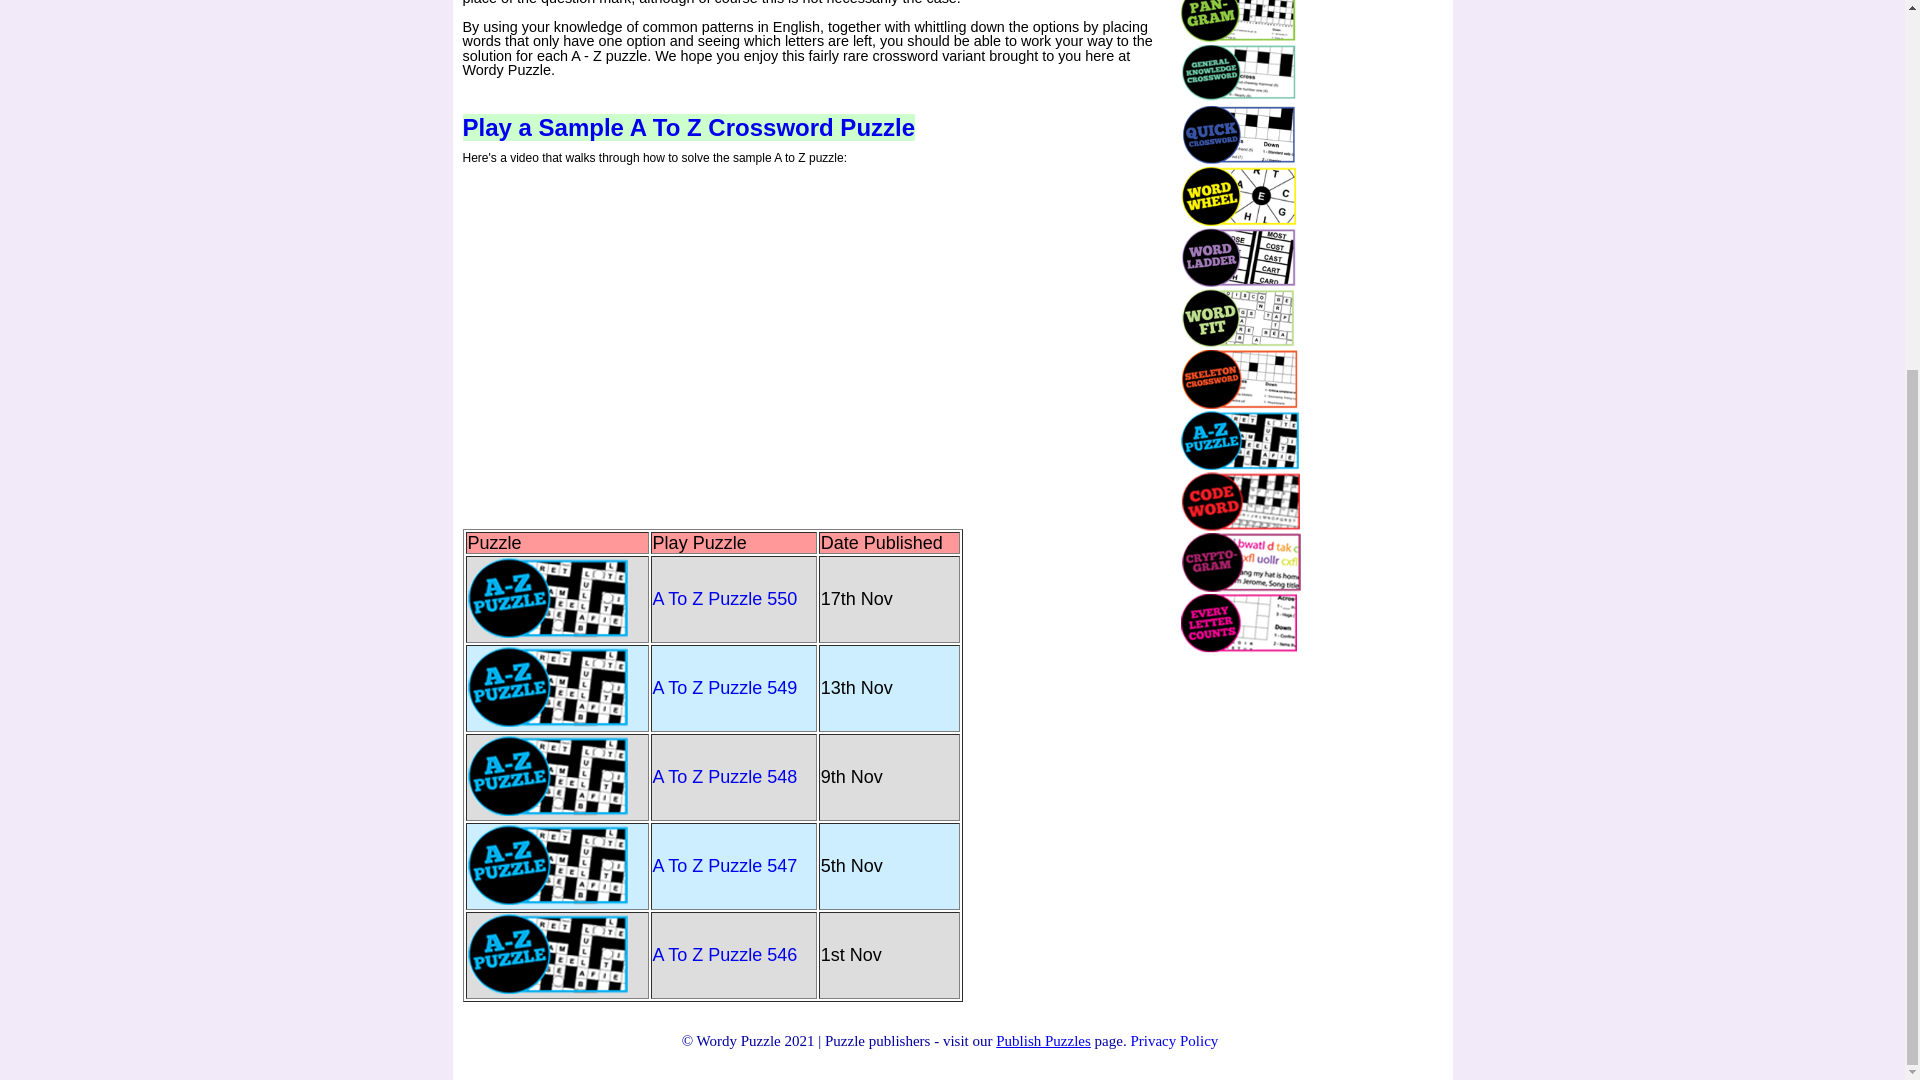 The height and width of the screenshot is (1080, 1920). I want to click on Play a Sample A To Z Crossword Puzzle, so click(688, 128).